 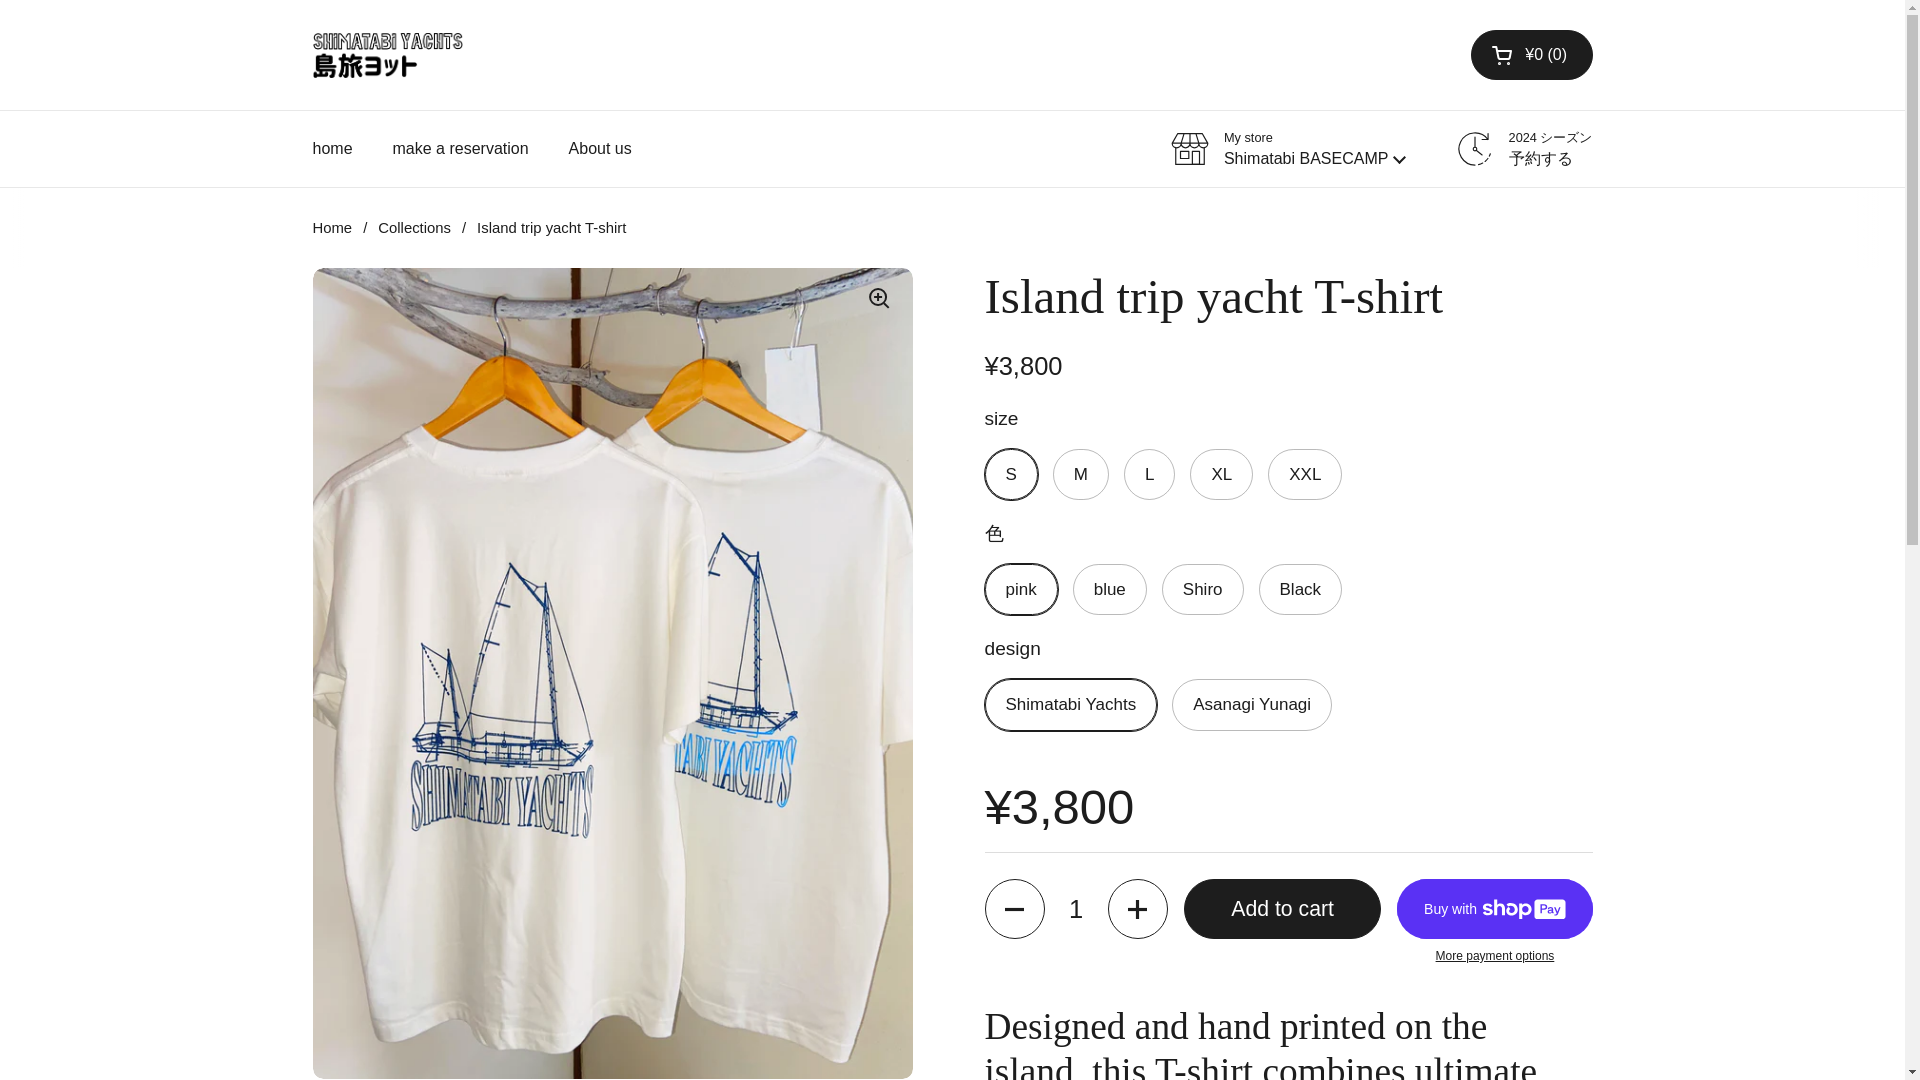 What do you see at coordinates (414, 228) in the screenshot?
I see `Collections` at bounding box center [414, 228].